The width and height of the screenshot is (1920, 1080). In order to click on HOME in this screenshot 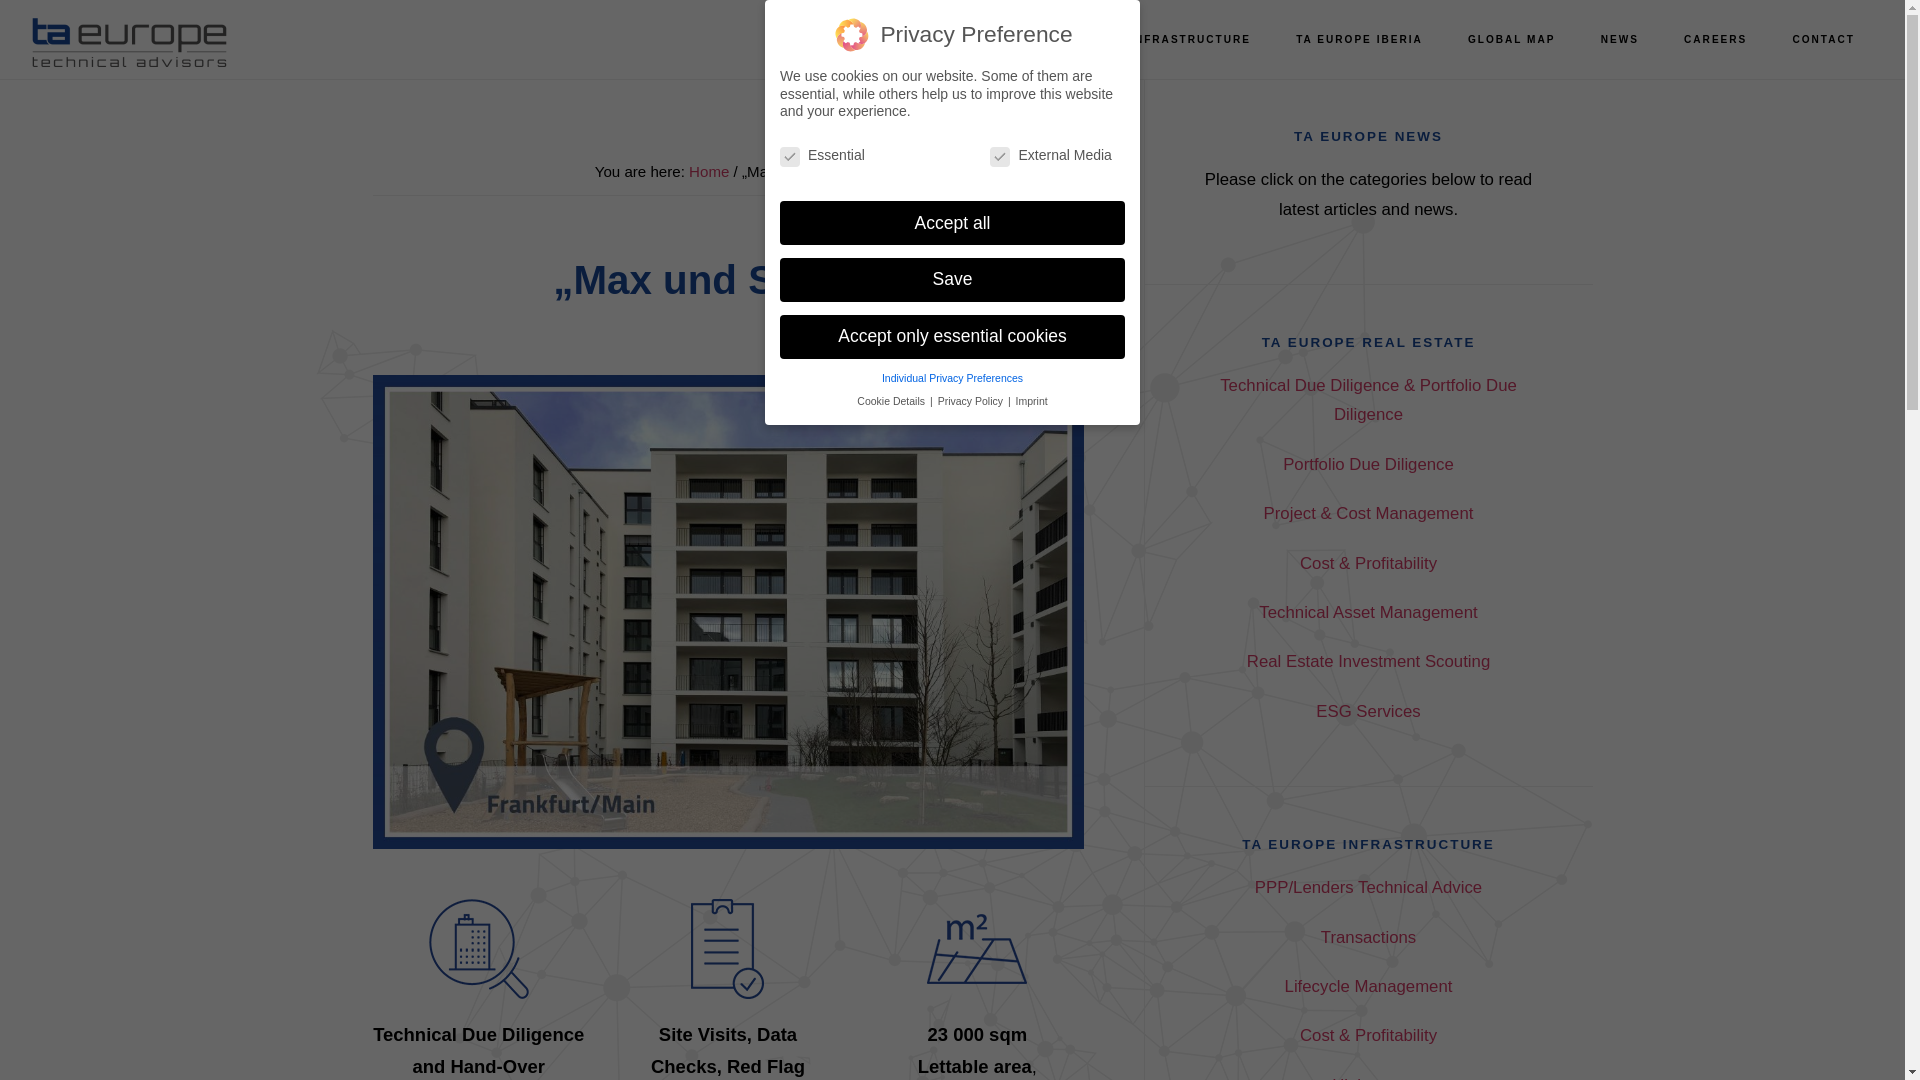, I will do `click(838, 39)`.